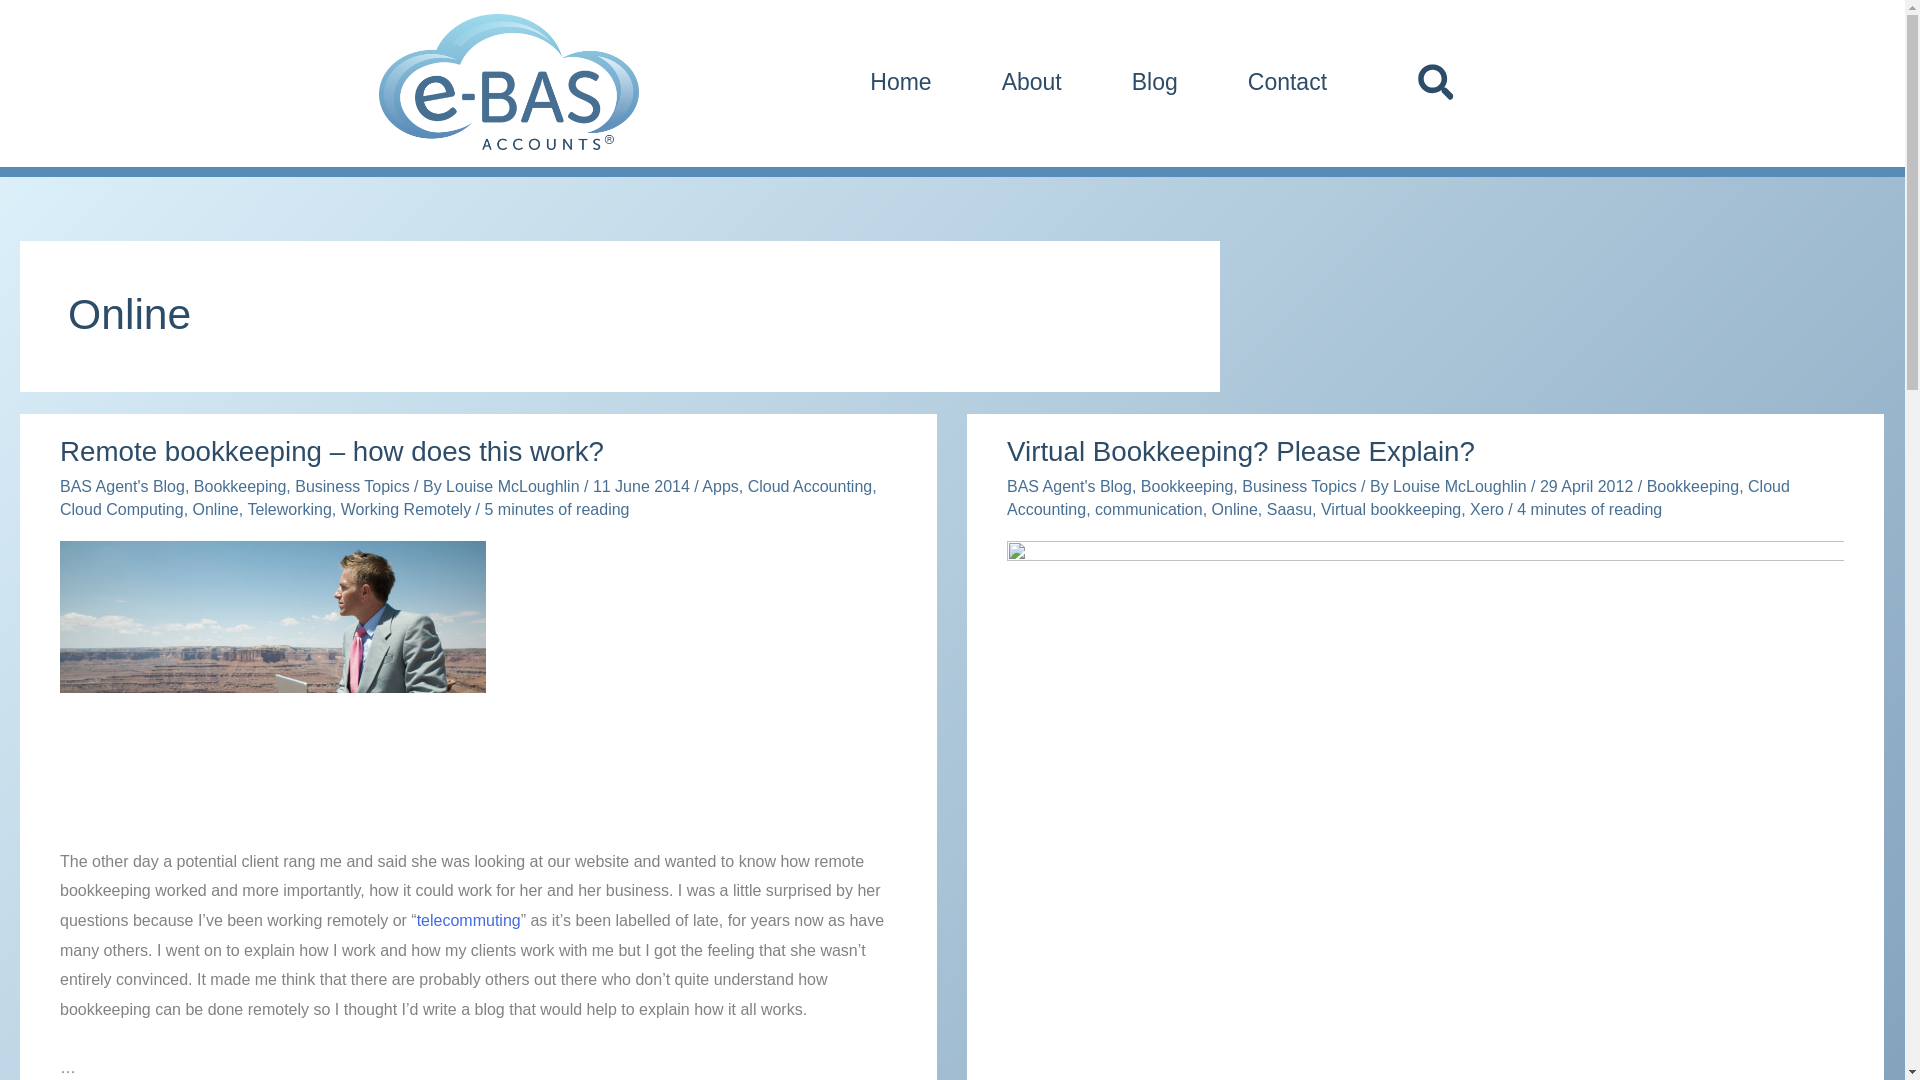  Describe the element at coordinates (288, 510) in the screenshot. I see `Teleworking` at that location.